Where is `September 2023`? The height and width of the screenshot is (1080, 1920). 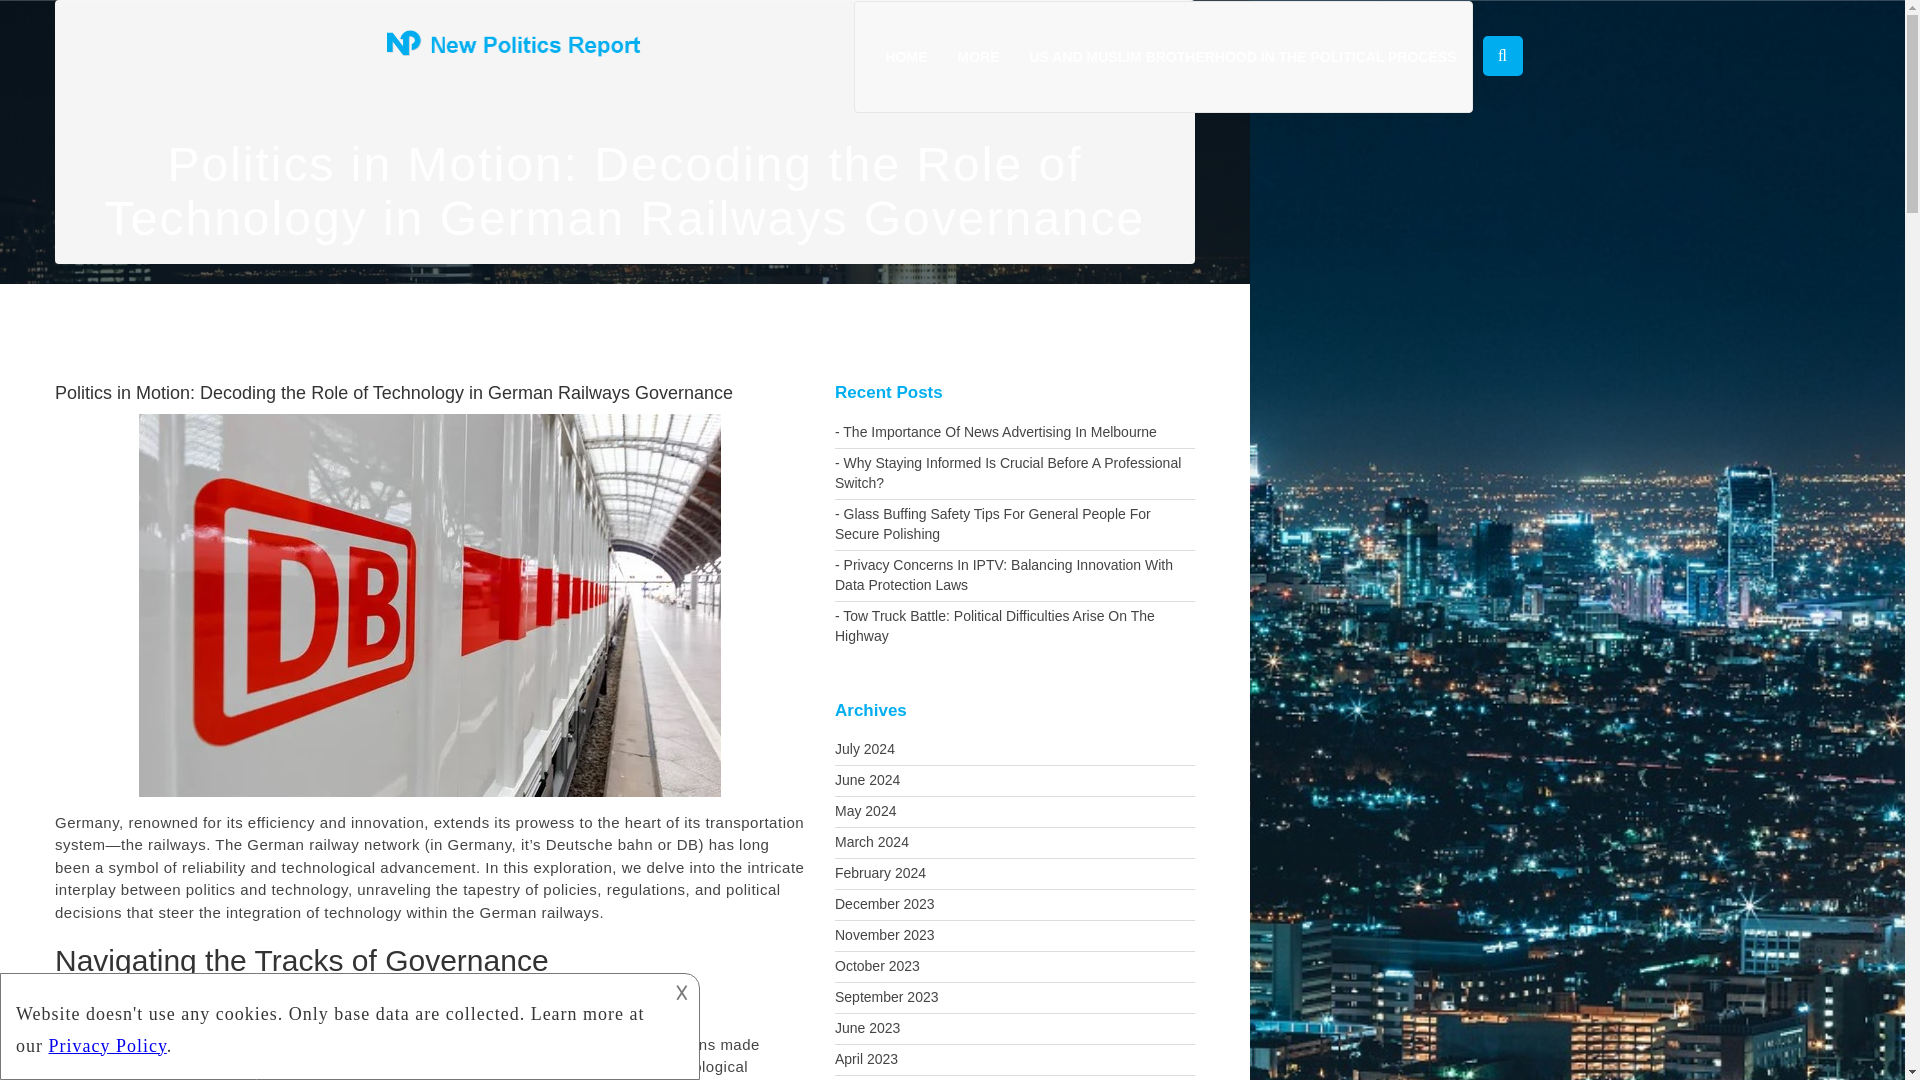 September 2023 is located at coordinates (1014, 998).